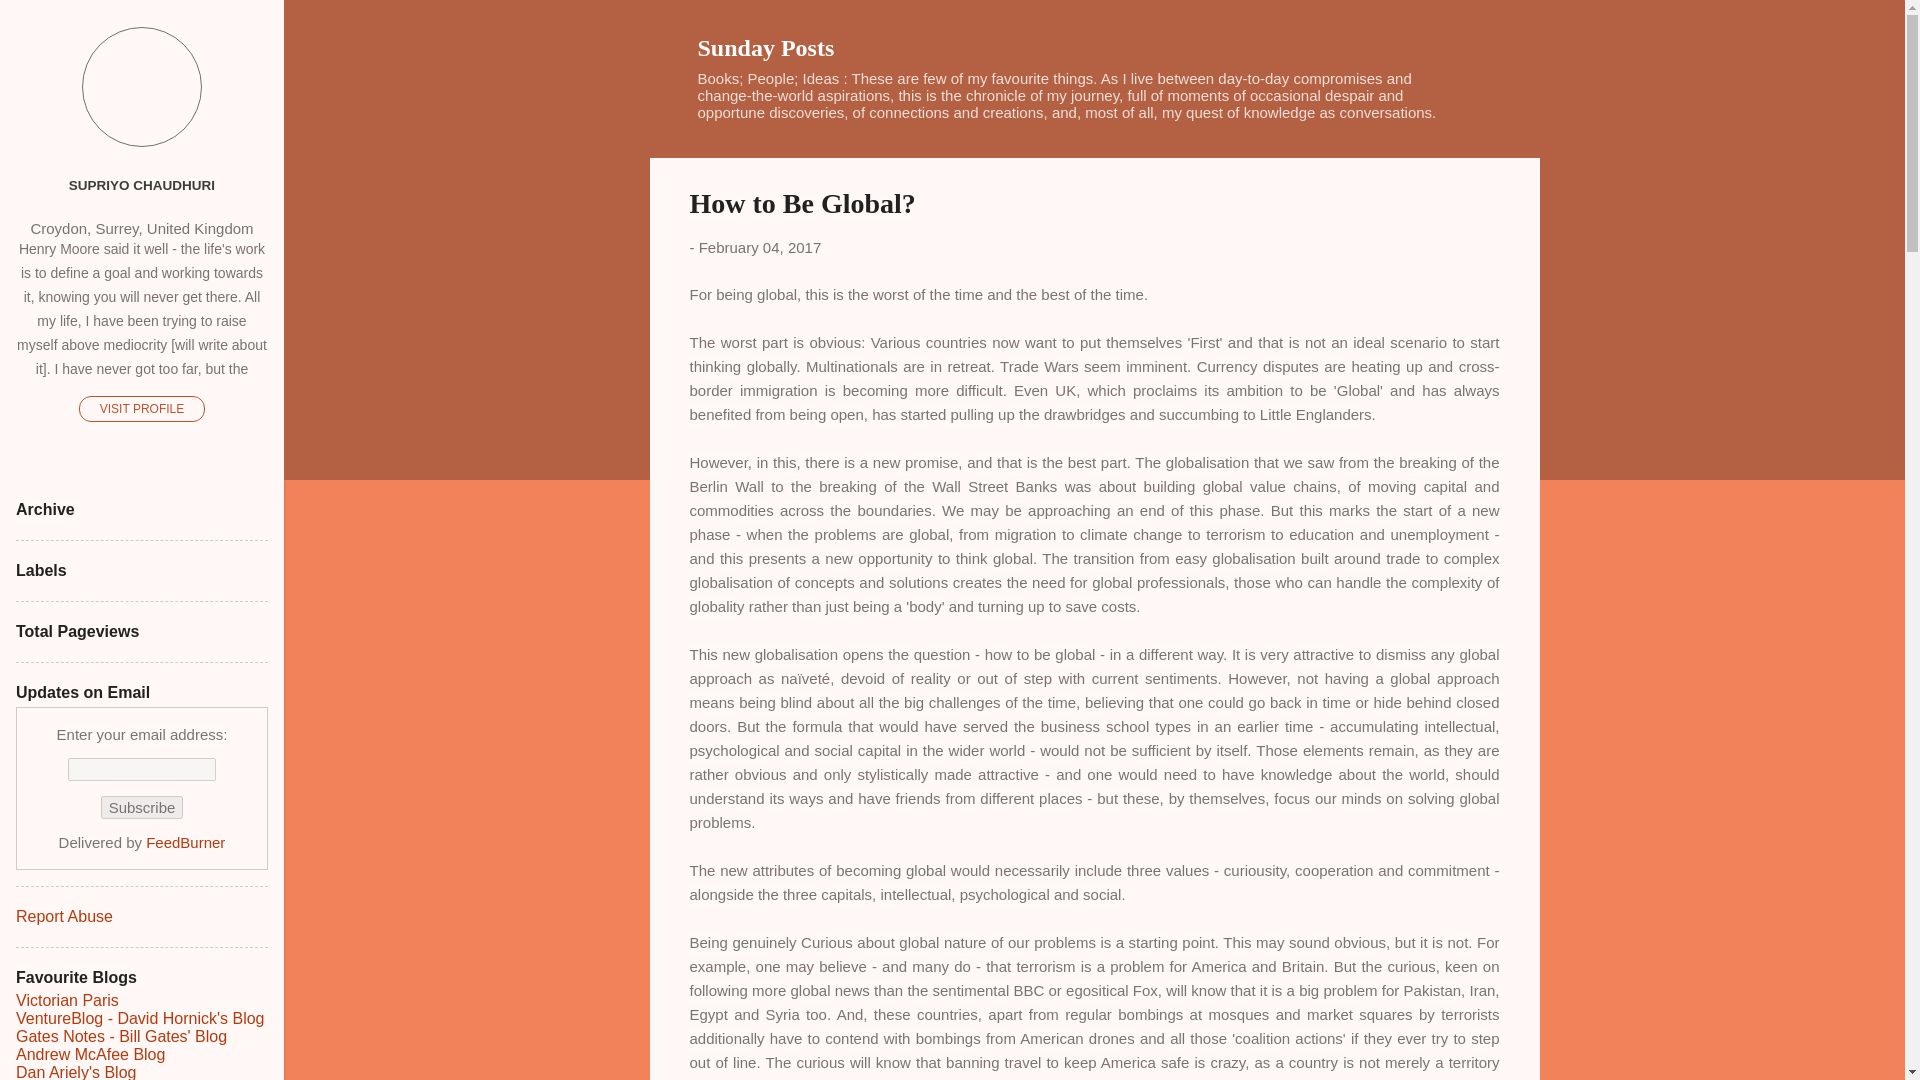 The height and width of the screenshot is (1080, 1920). What do you see at coordinates (142, 806) in the screenshot?
I see `Subscribe` at bounding box center [142, 806].